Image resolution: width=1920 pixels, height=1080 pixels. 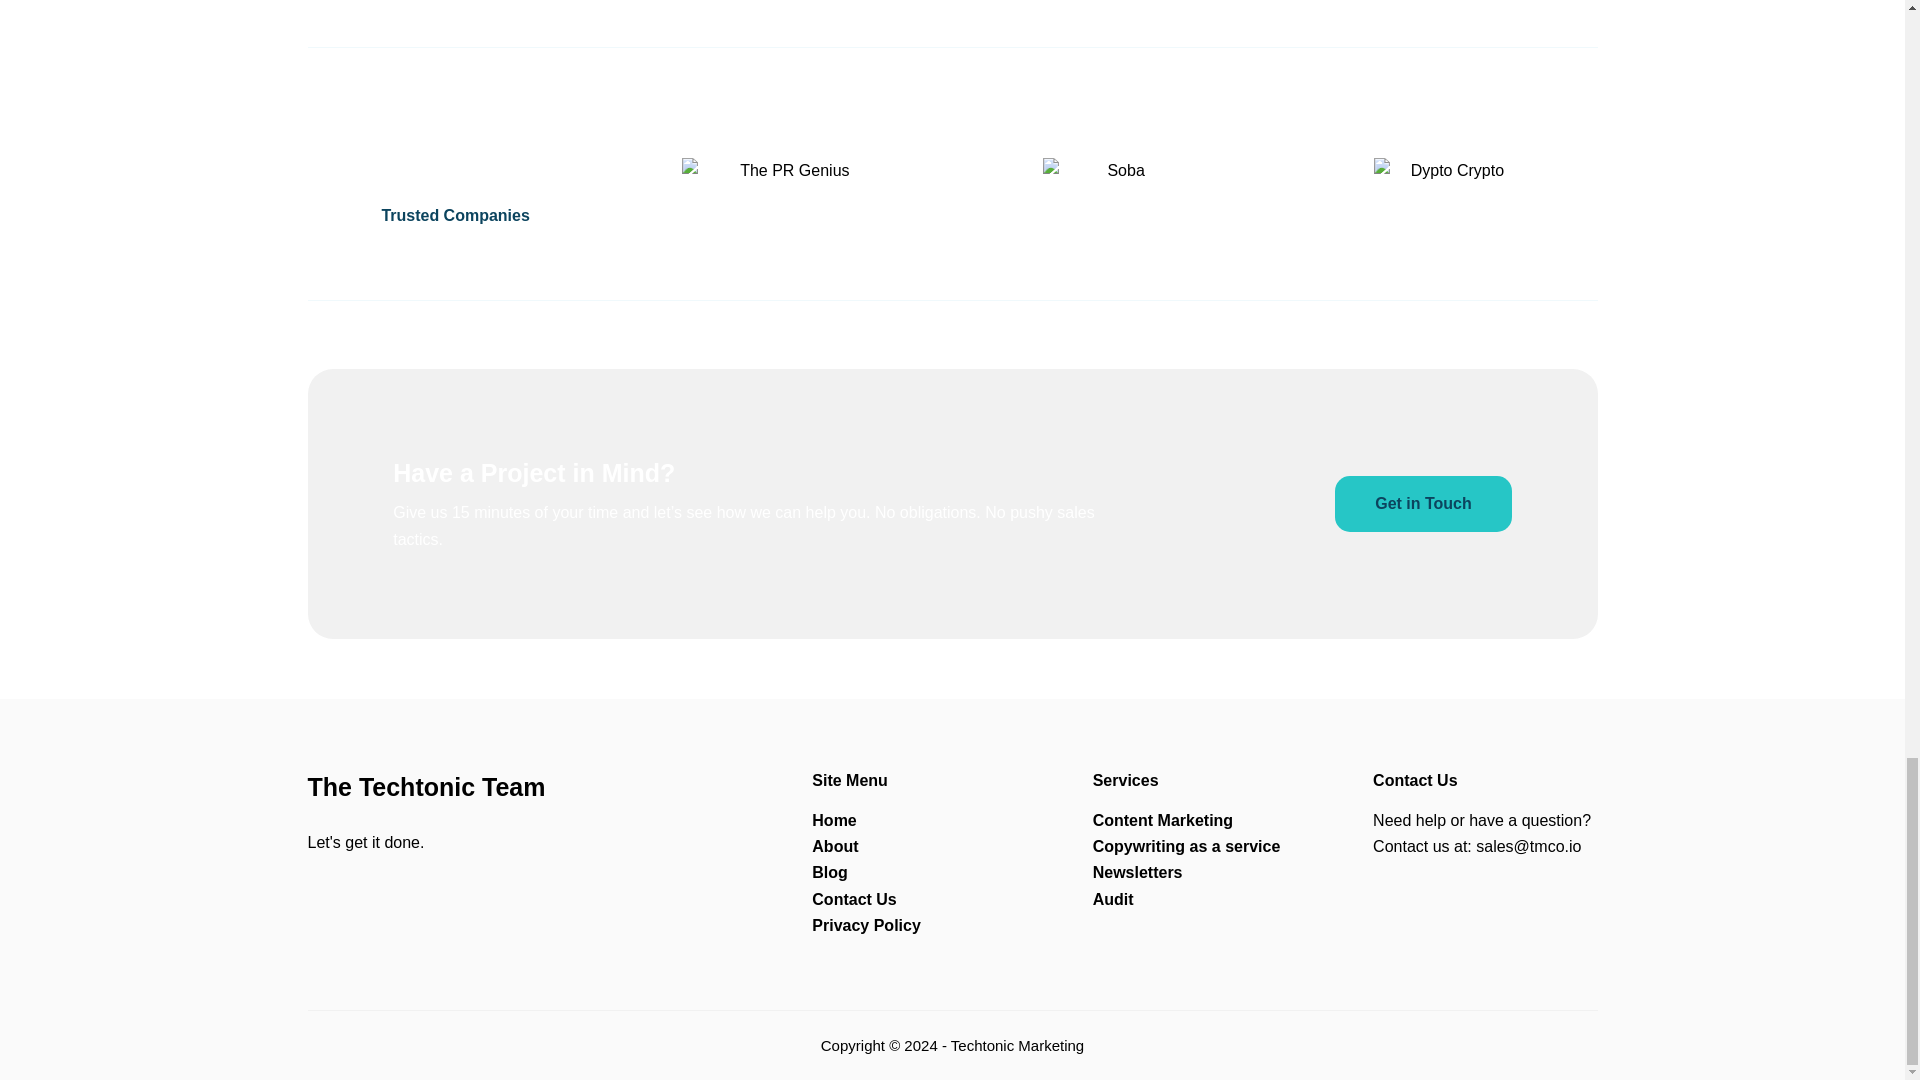 I want to click on Copywriting as a service, so click(x=1186, y=846).